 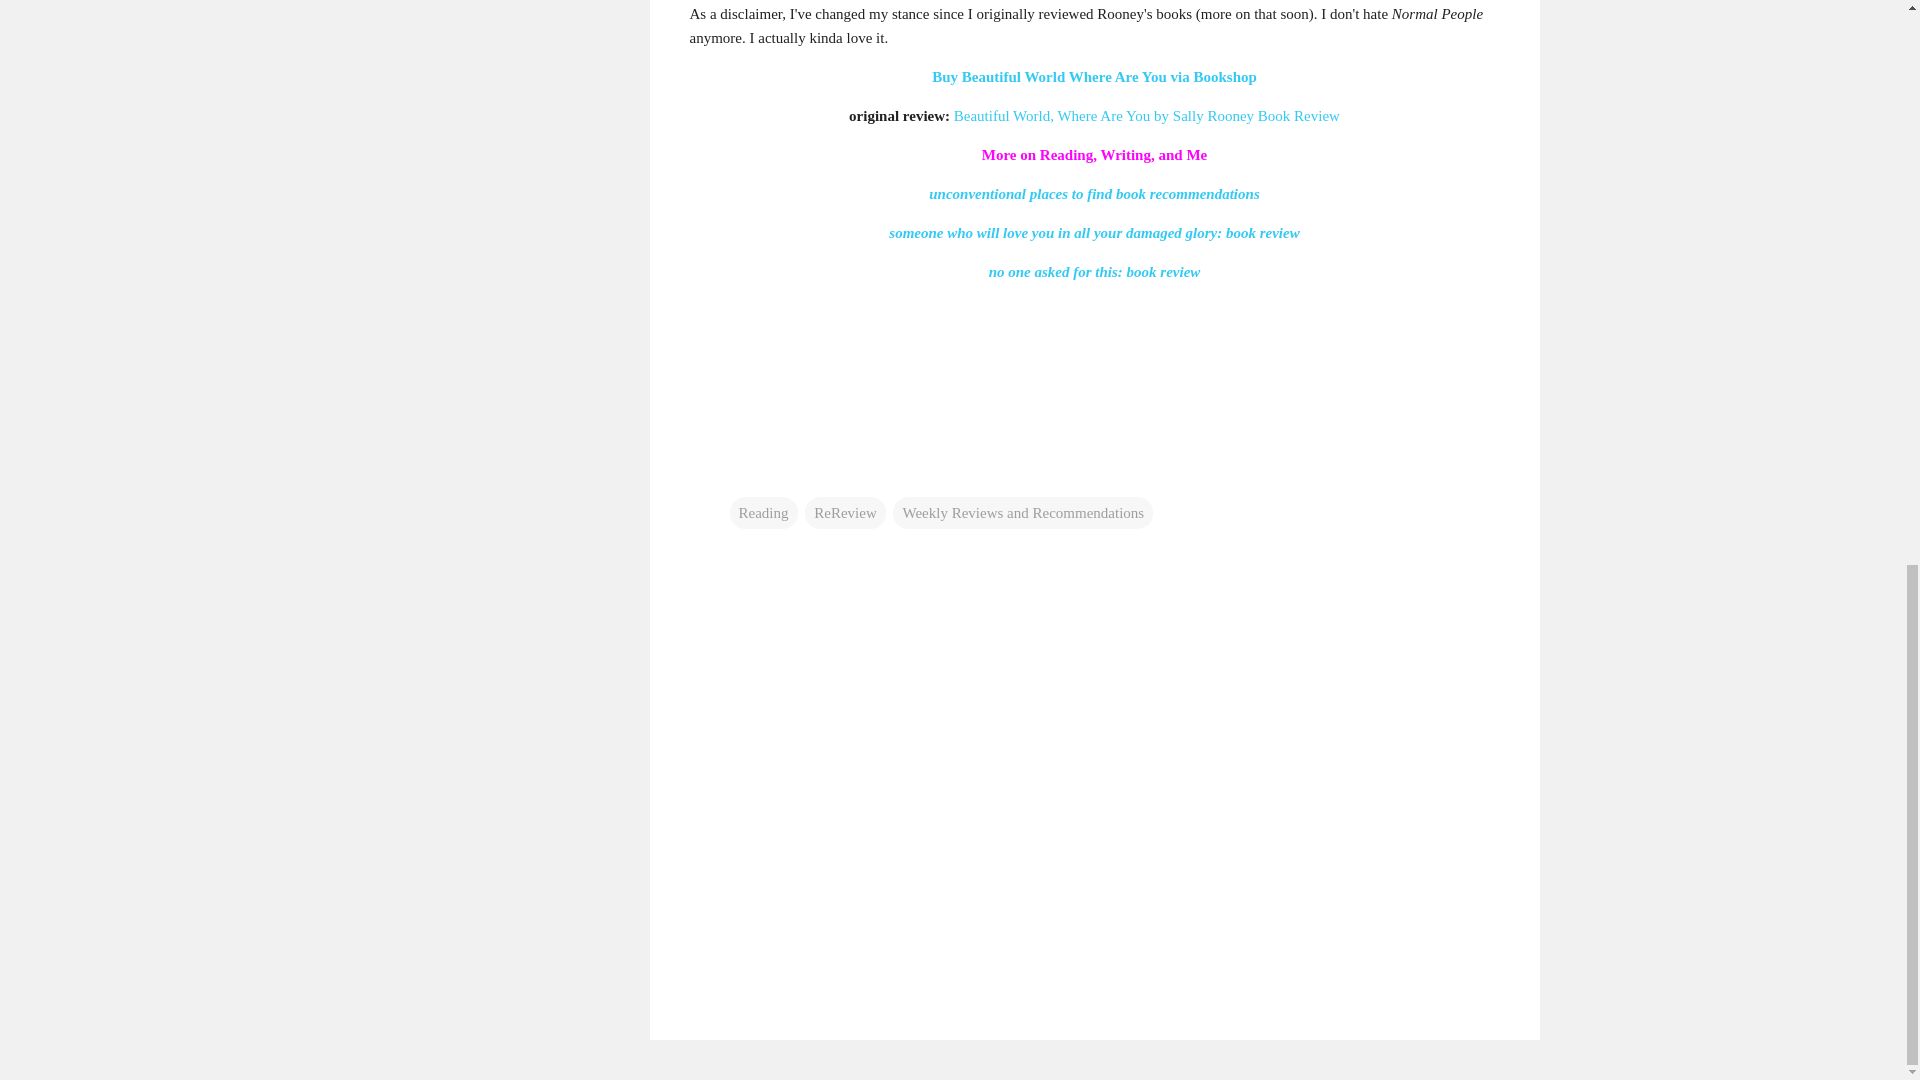 What do you see at coordinates (1022, 512) in the screenshot?
I see `Weekly Reviews and Recommendations` at bounding box center [1022, 512].